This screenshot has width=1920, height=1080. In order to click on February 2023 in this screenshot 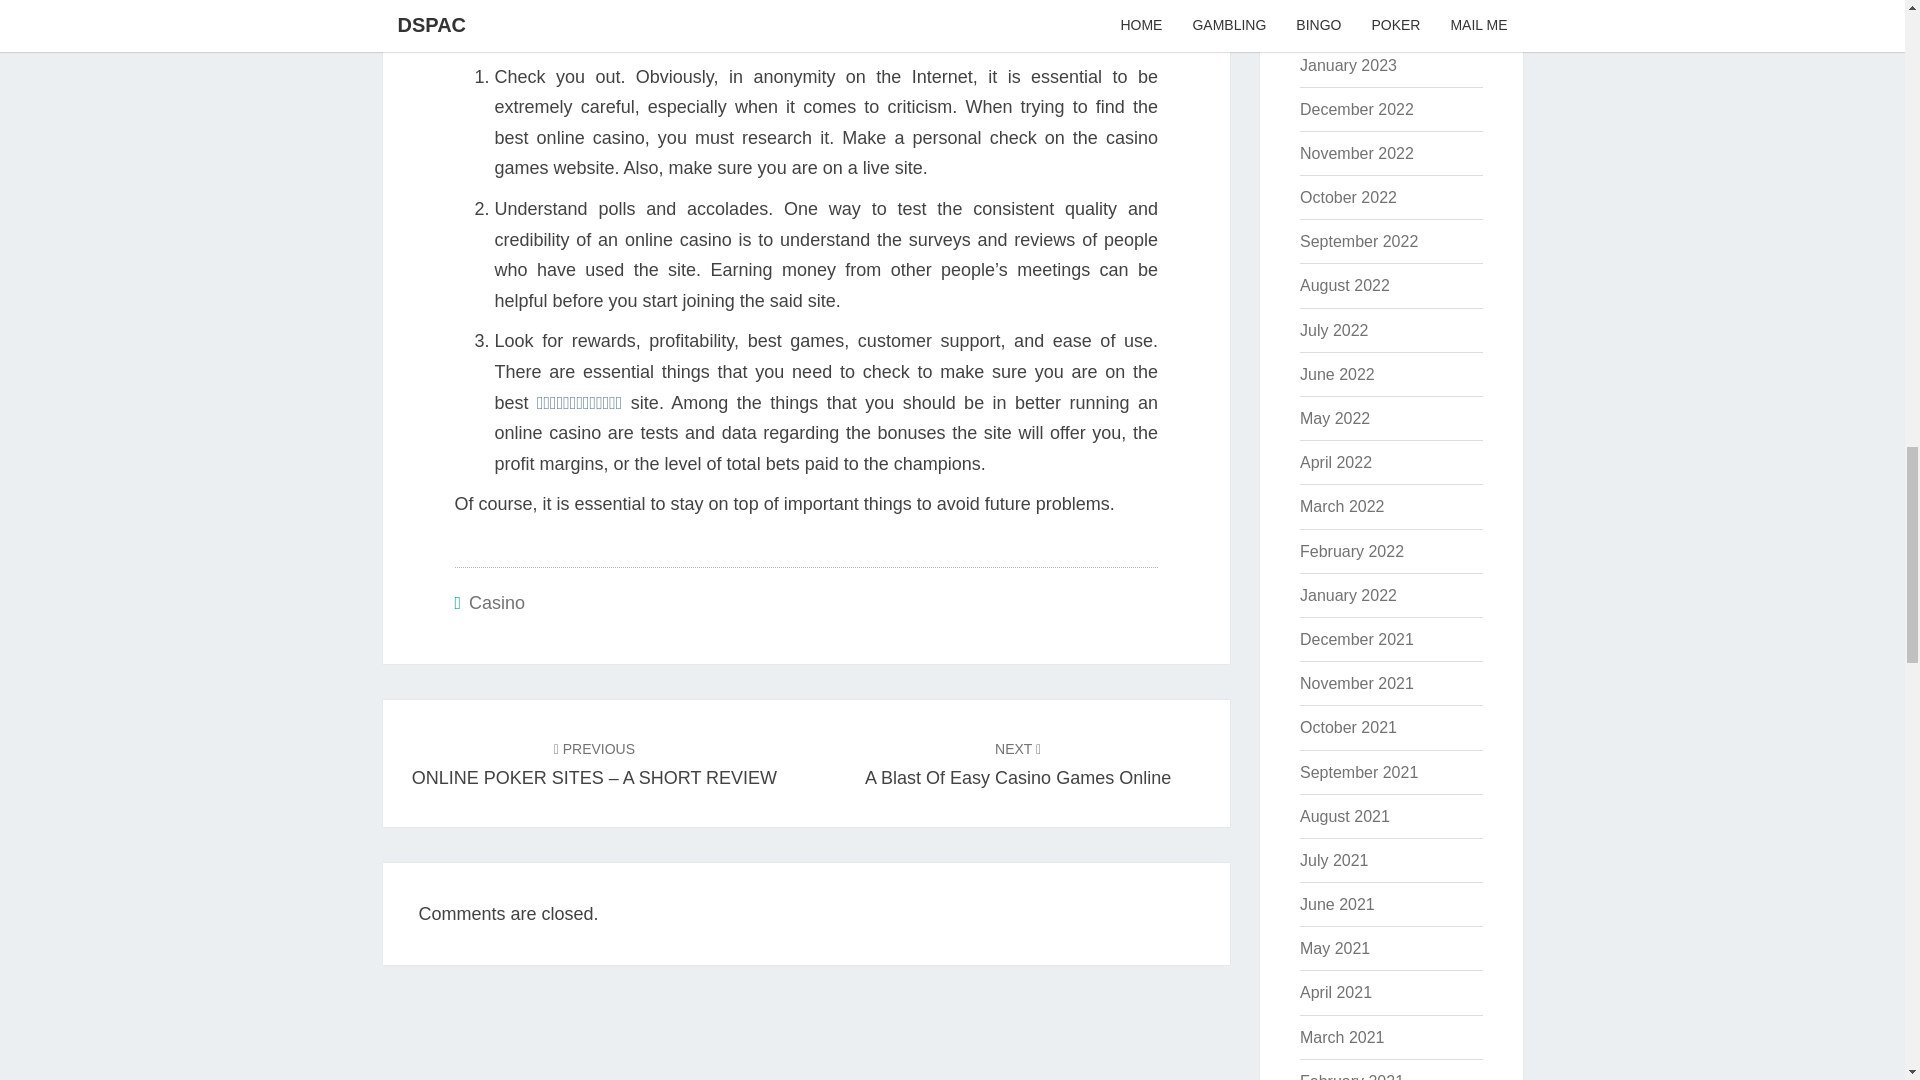, I will do `click(1356, 109)`.